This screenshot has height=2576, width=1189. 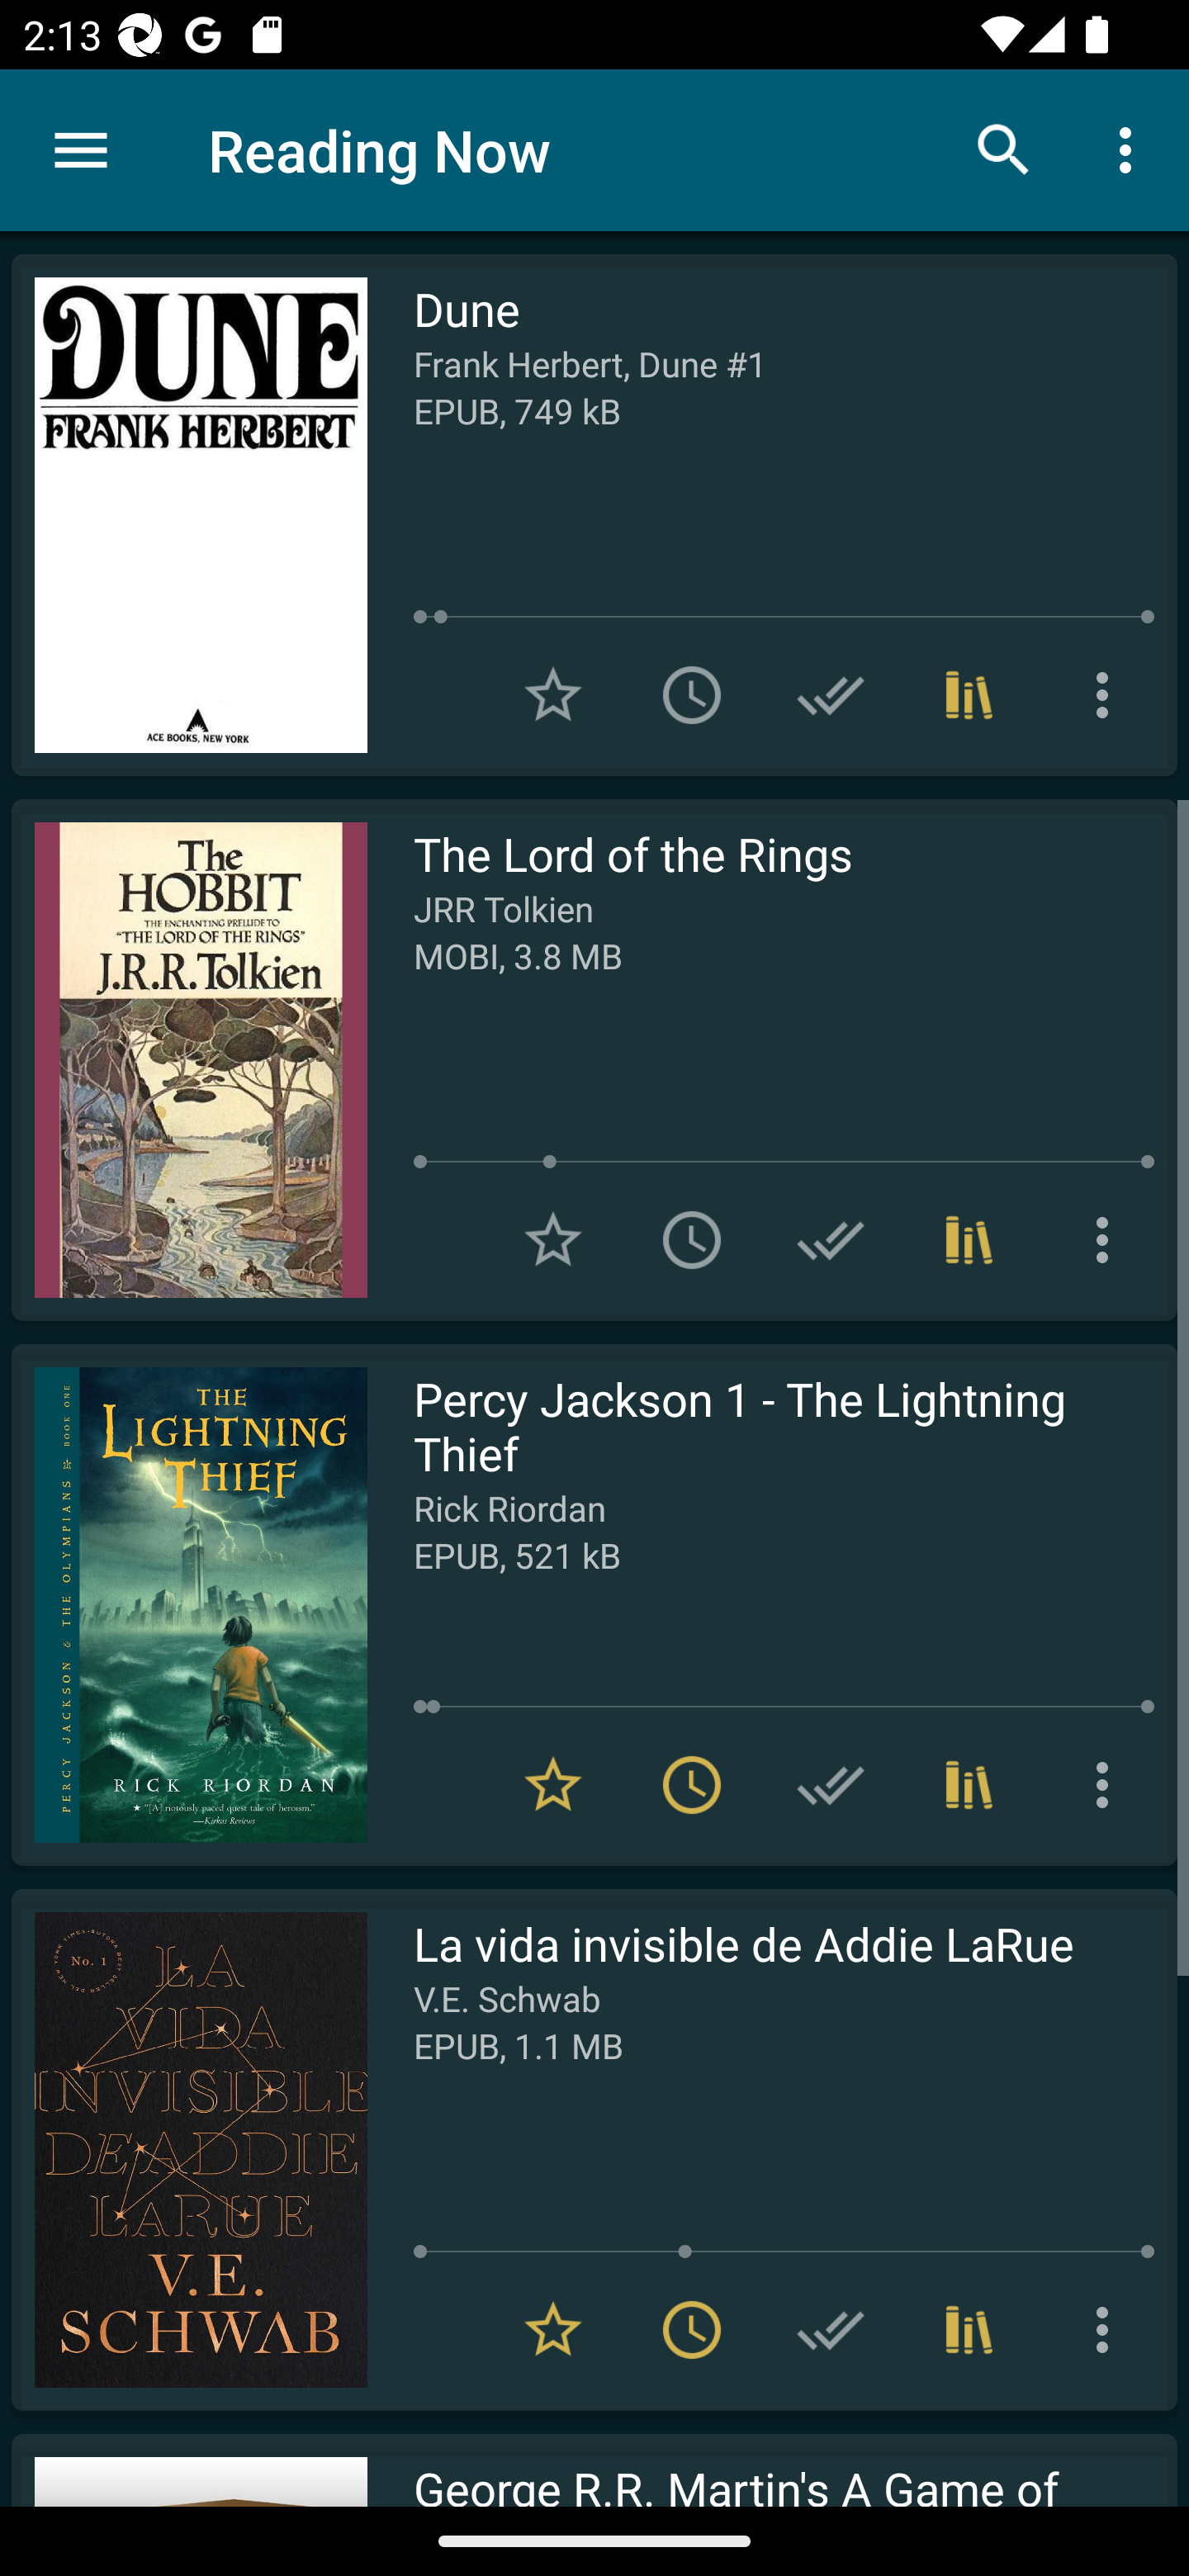 What do you see at coordinates (692, 1785) in the screenshot?
I see `Remove from To read` at bounding box center [692, 1785].